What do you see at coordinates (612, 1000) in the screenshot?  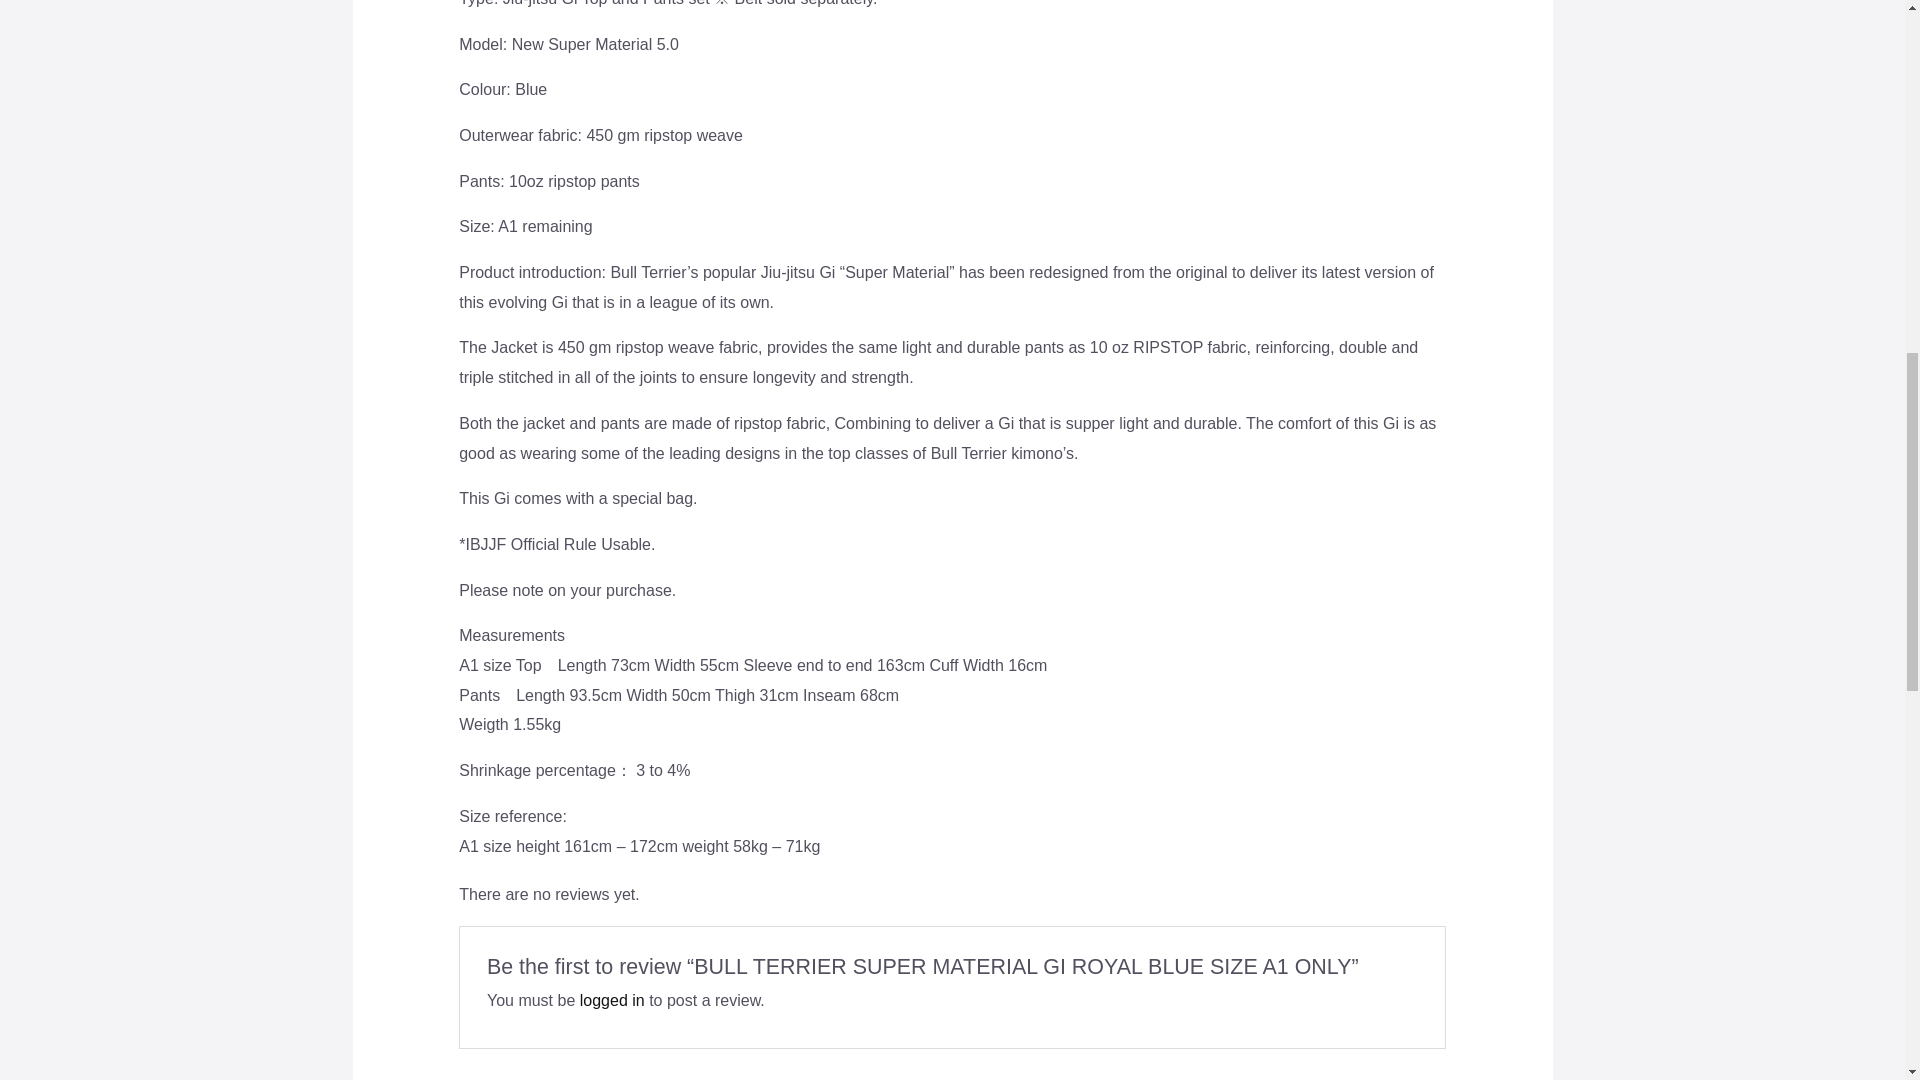 I see `logged in` at bounding box center [612, 1000].